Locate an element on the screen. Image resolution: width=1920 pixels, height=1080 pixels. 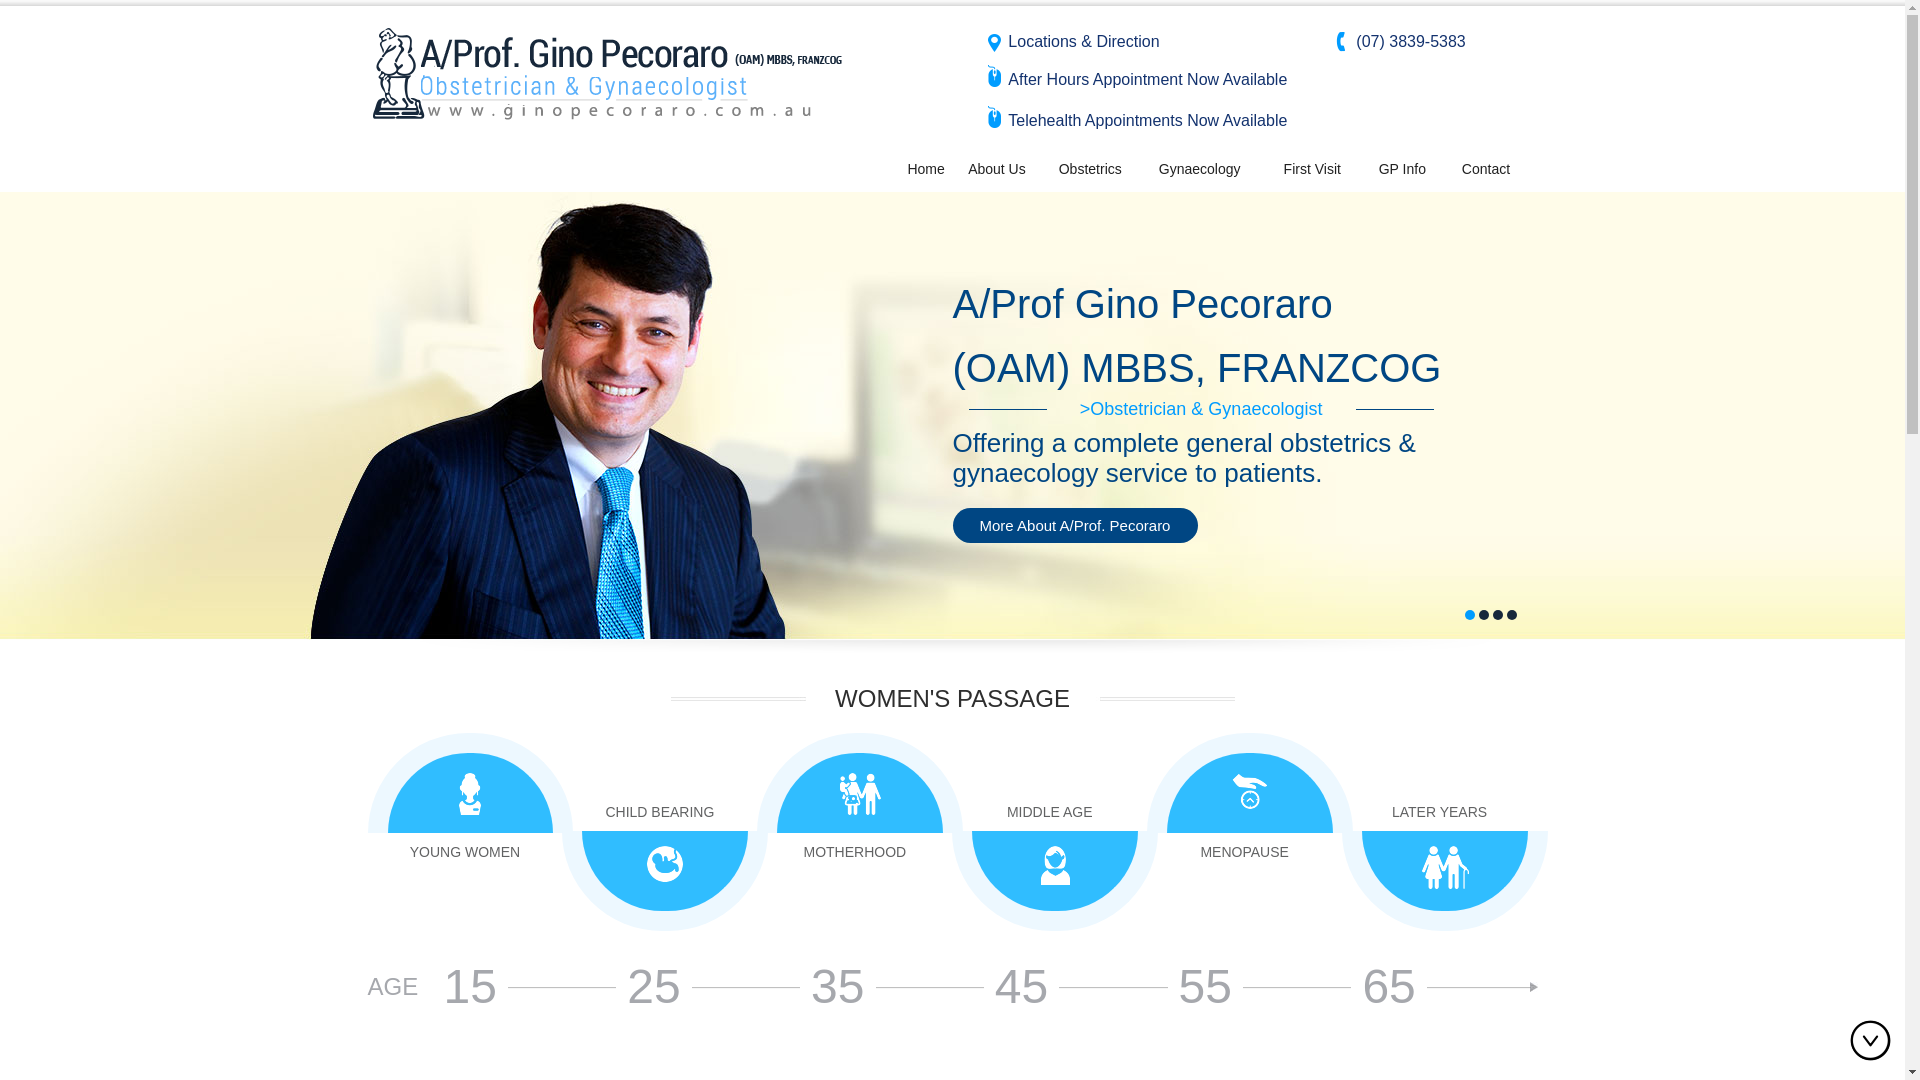
Contact is located at coordinates (1486, 169).